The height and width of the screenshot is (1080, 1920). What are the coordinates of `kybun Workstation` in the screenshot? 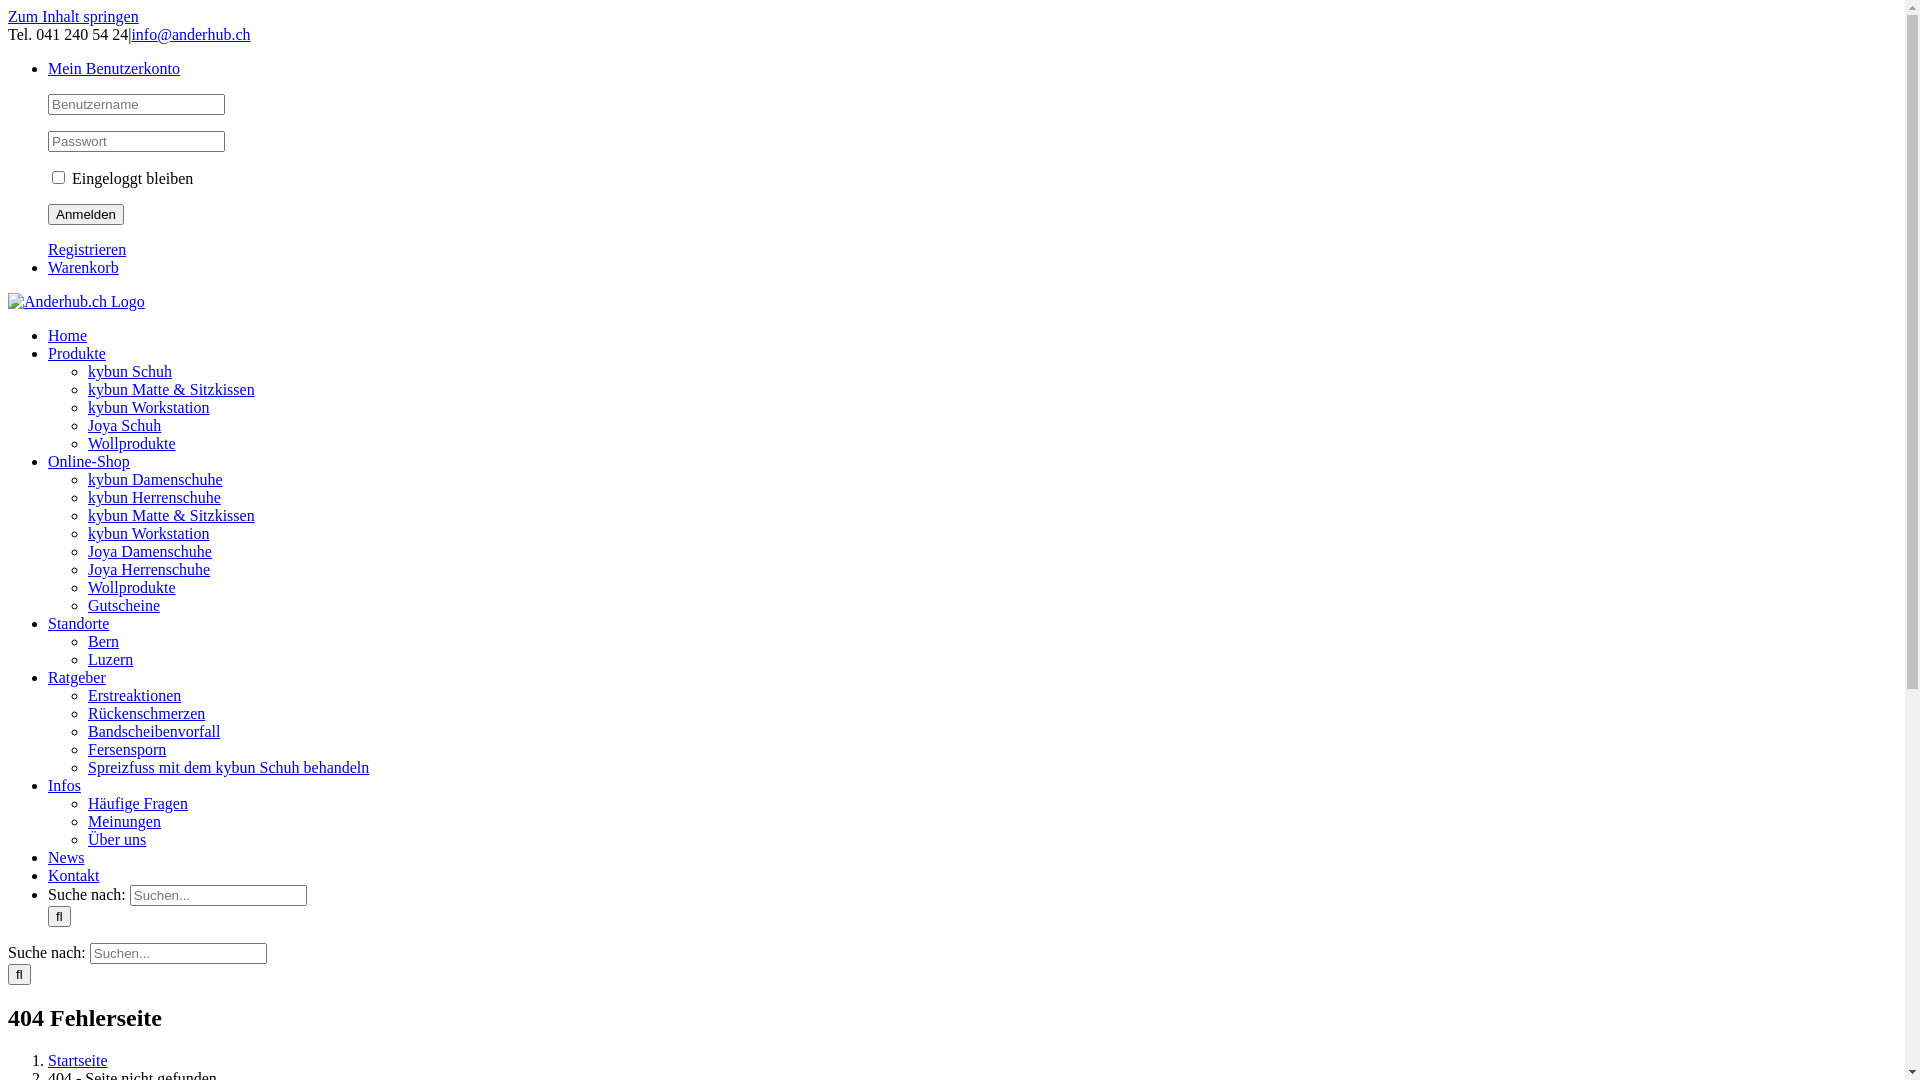 It's located at (149, 408).